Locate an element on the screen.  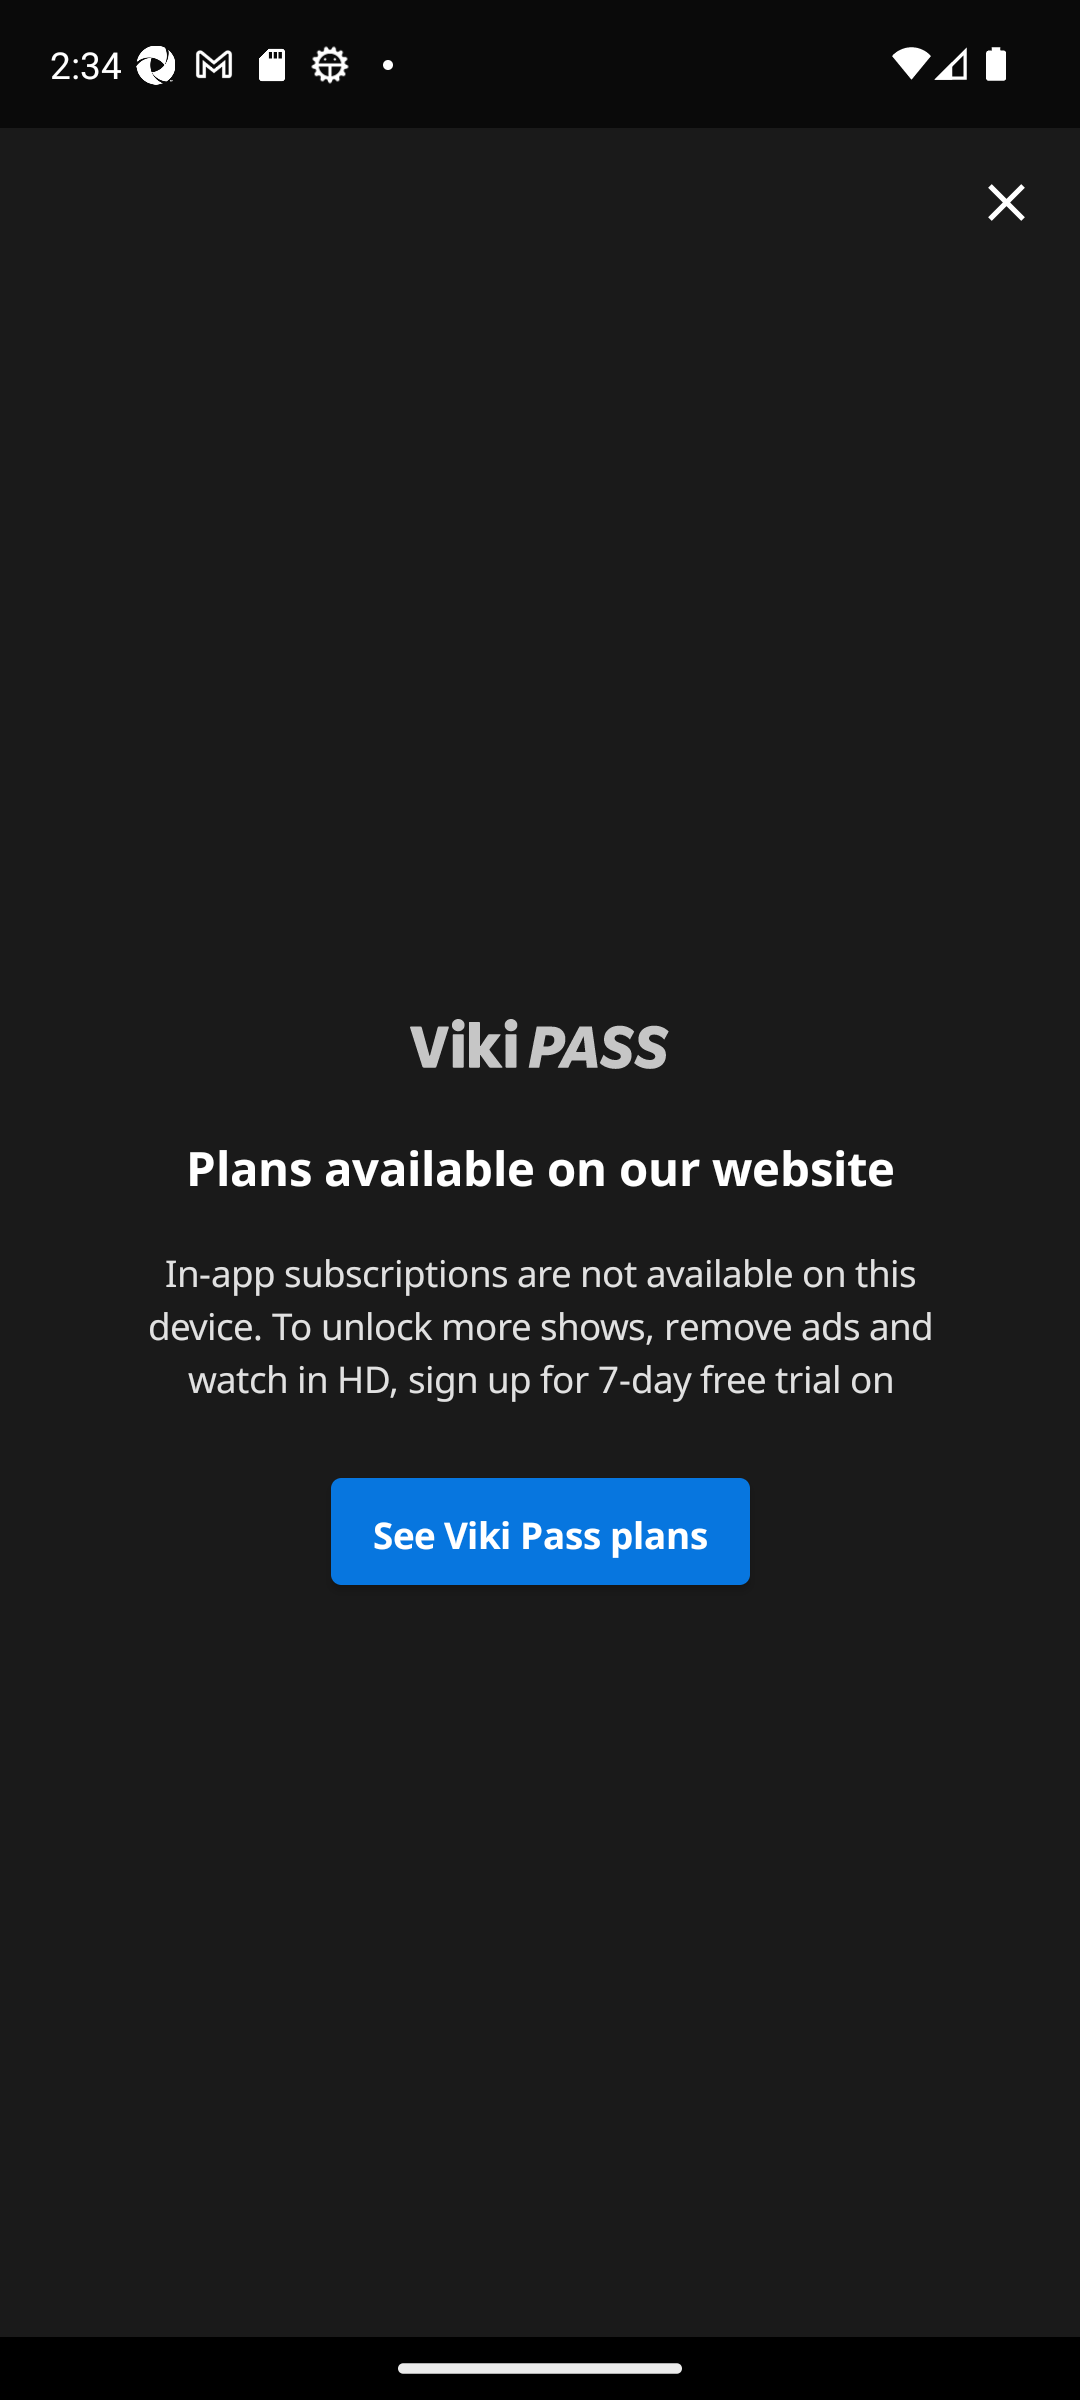
See Viki Pass plans is located at coordinates (540, 1532).